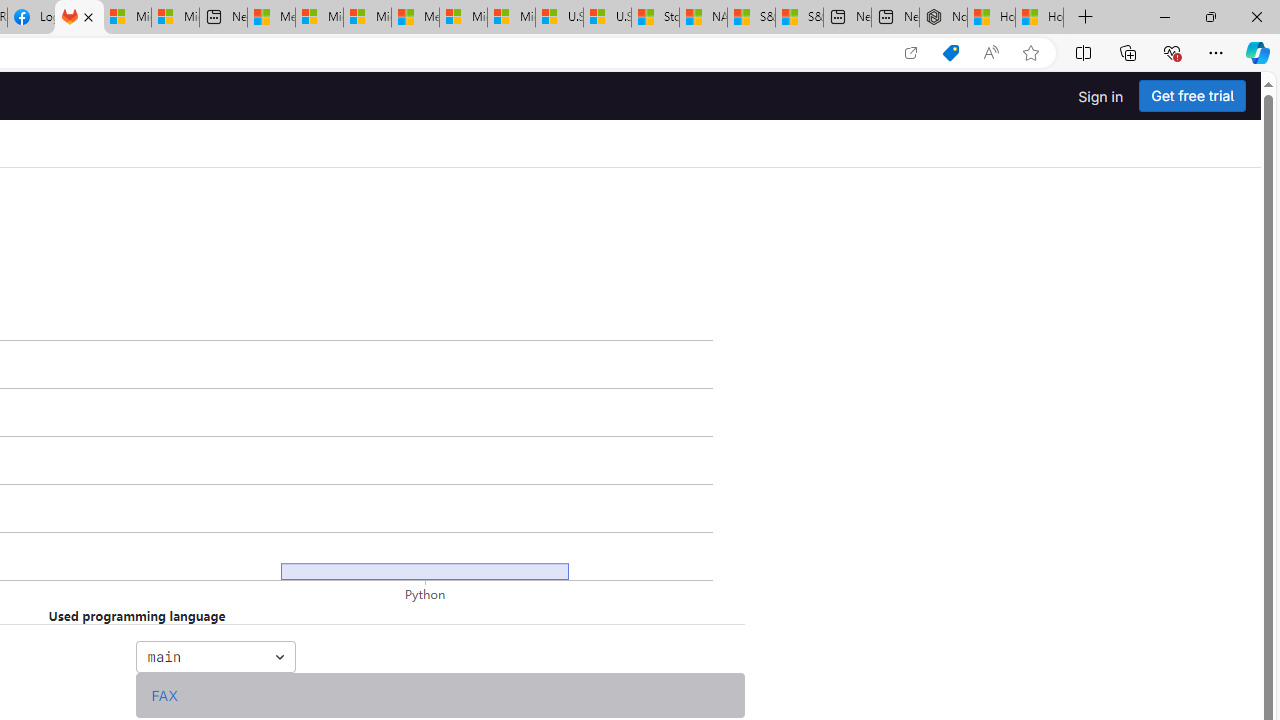  What do you see at coordinates (910, 53) in the screenshot?
I see `Open in app` at bounding box center [910, 53].